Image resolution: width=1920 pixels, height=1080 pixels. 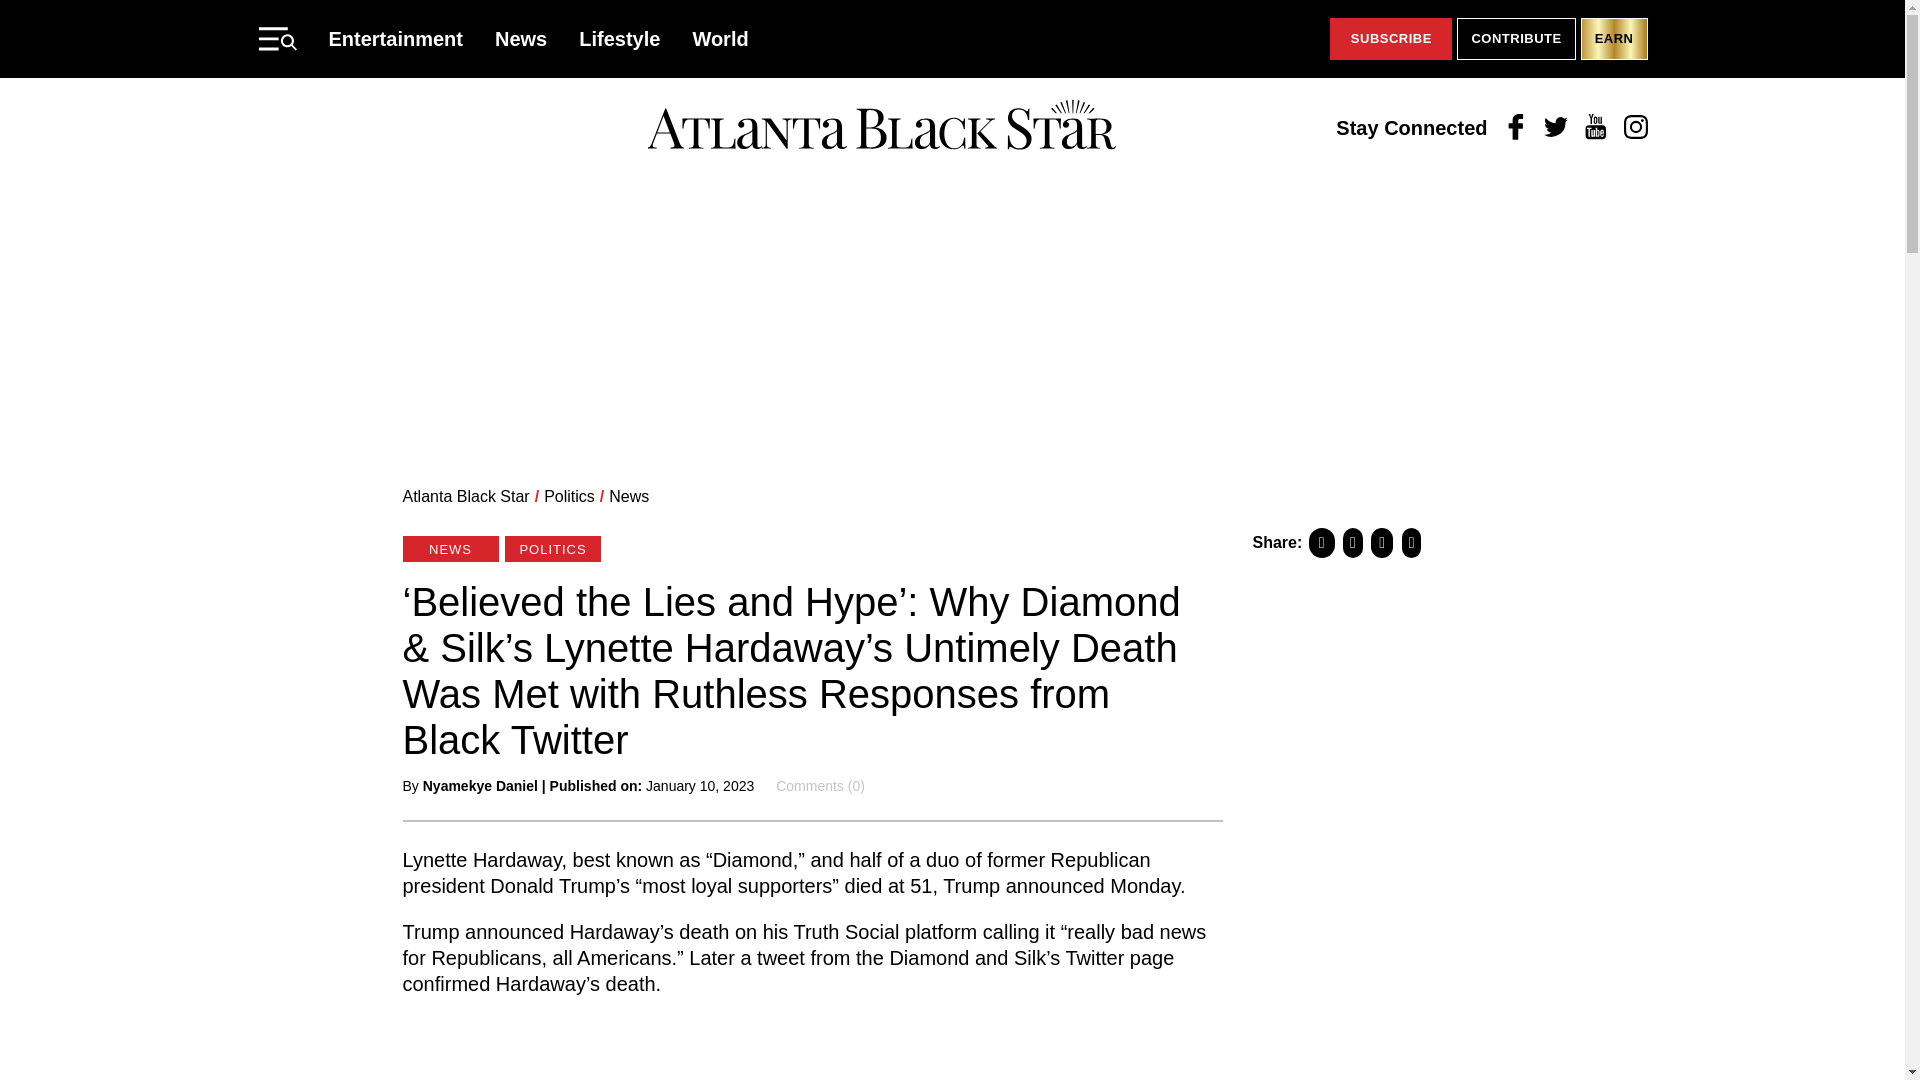 I want to click on Go to the News Category archives., so click(x=628, y=496).